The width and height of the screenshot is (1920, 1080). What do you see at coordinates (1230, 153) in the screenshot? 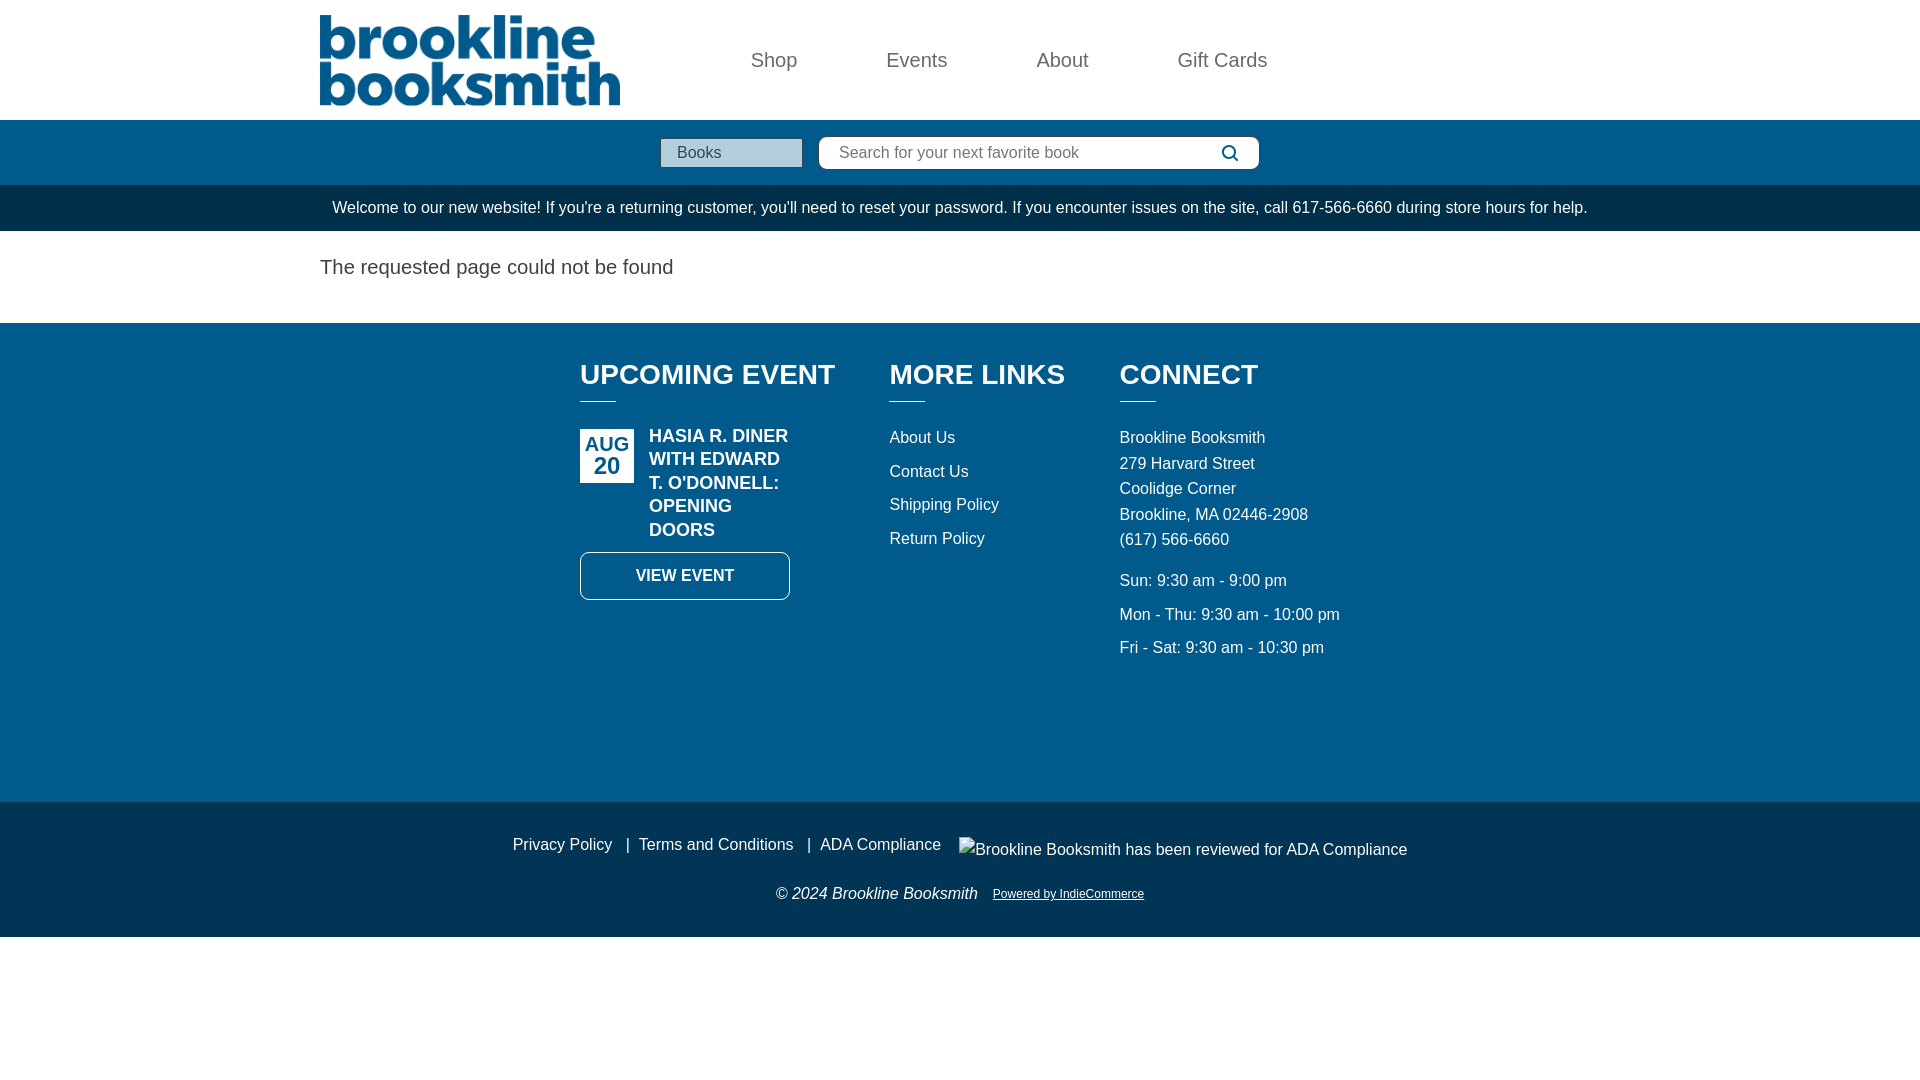
I see `SEARCH` at bounding box center [1230, 153].